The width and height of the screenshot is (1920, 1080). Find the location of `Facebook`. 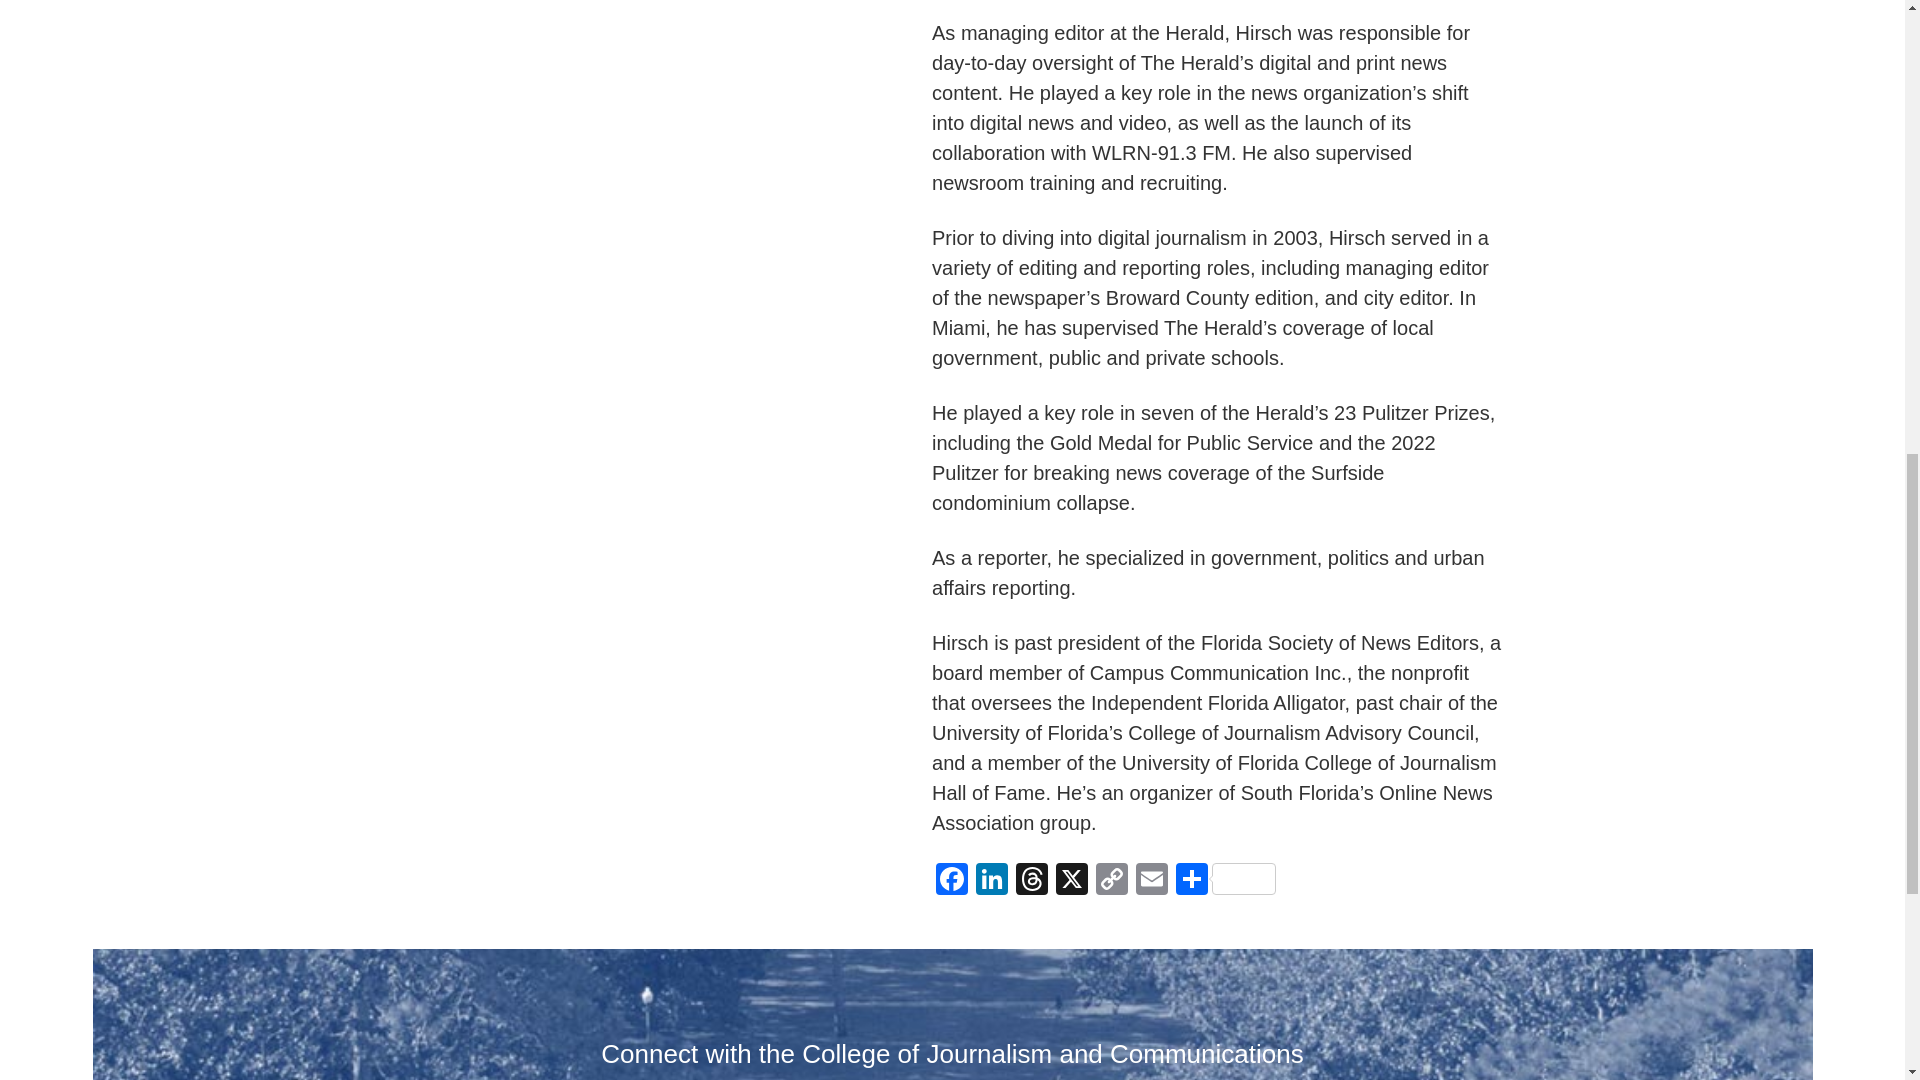

Facebook is located at coordinates (951, 880).